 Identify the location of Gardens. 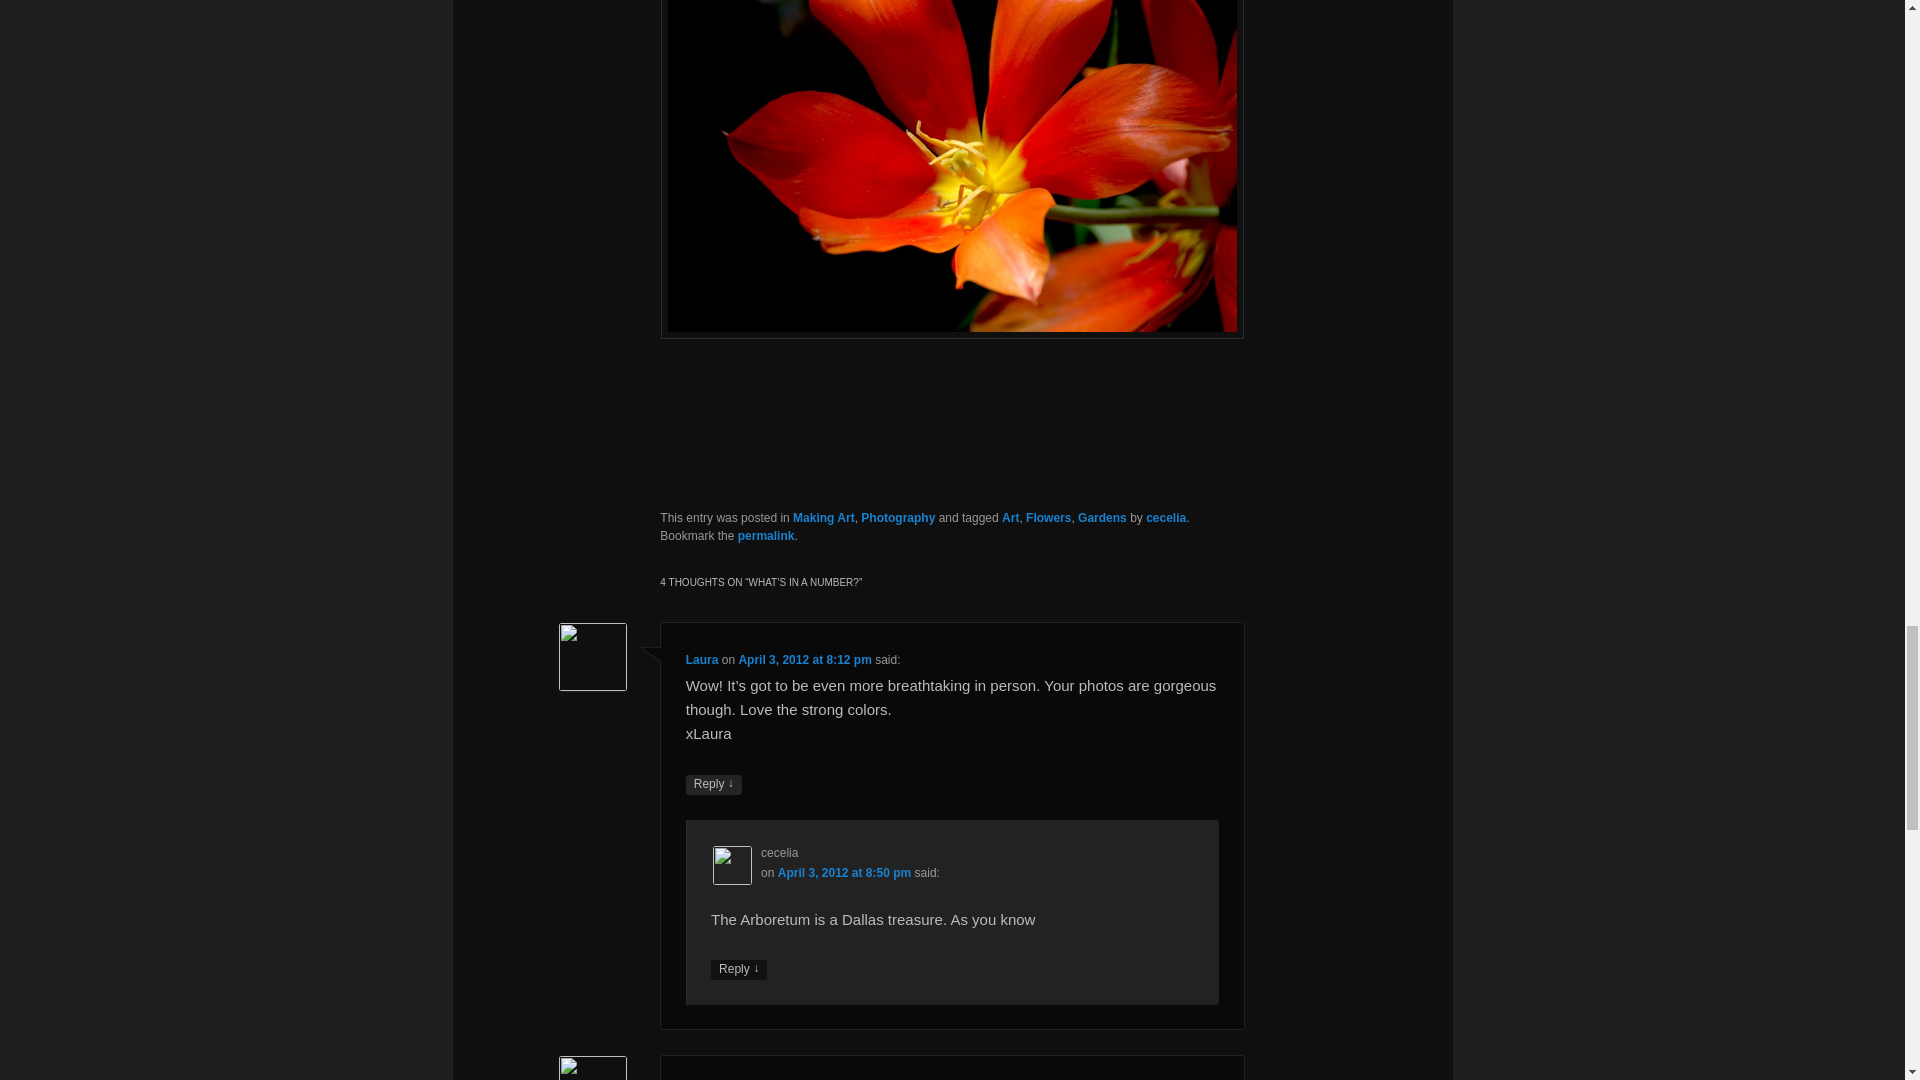
(1102, 517).